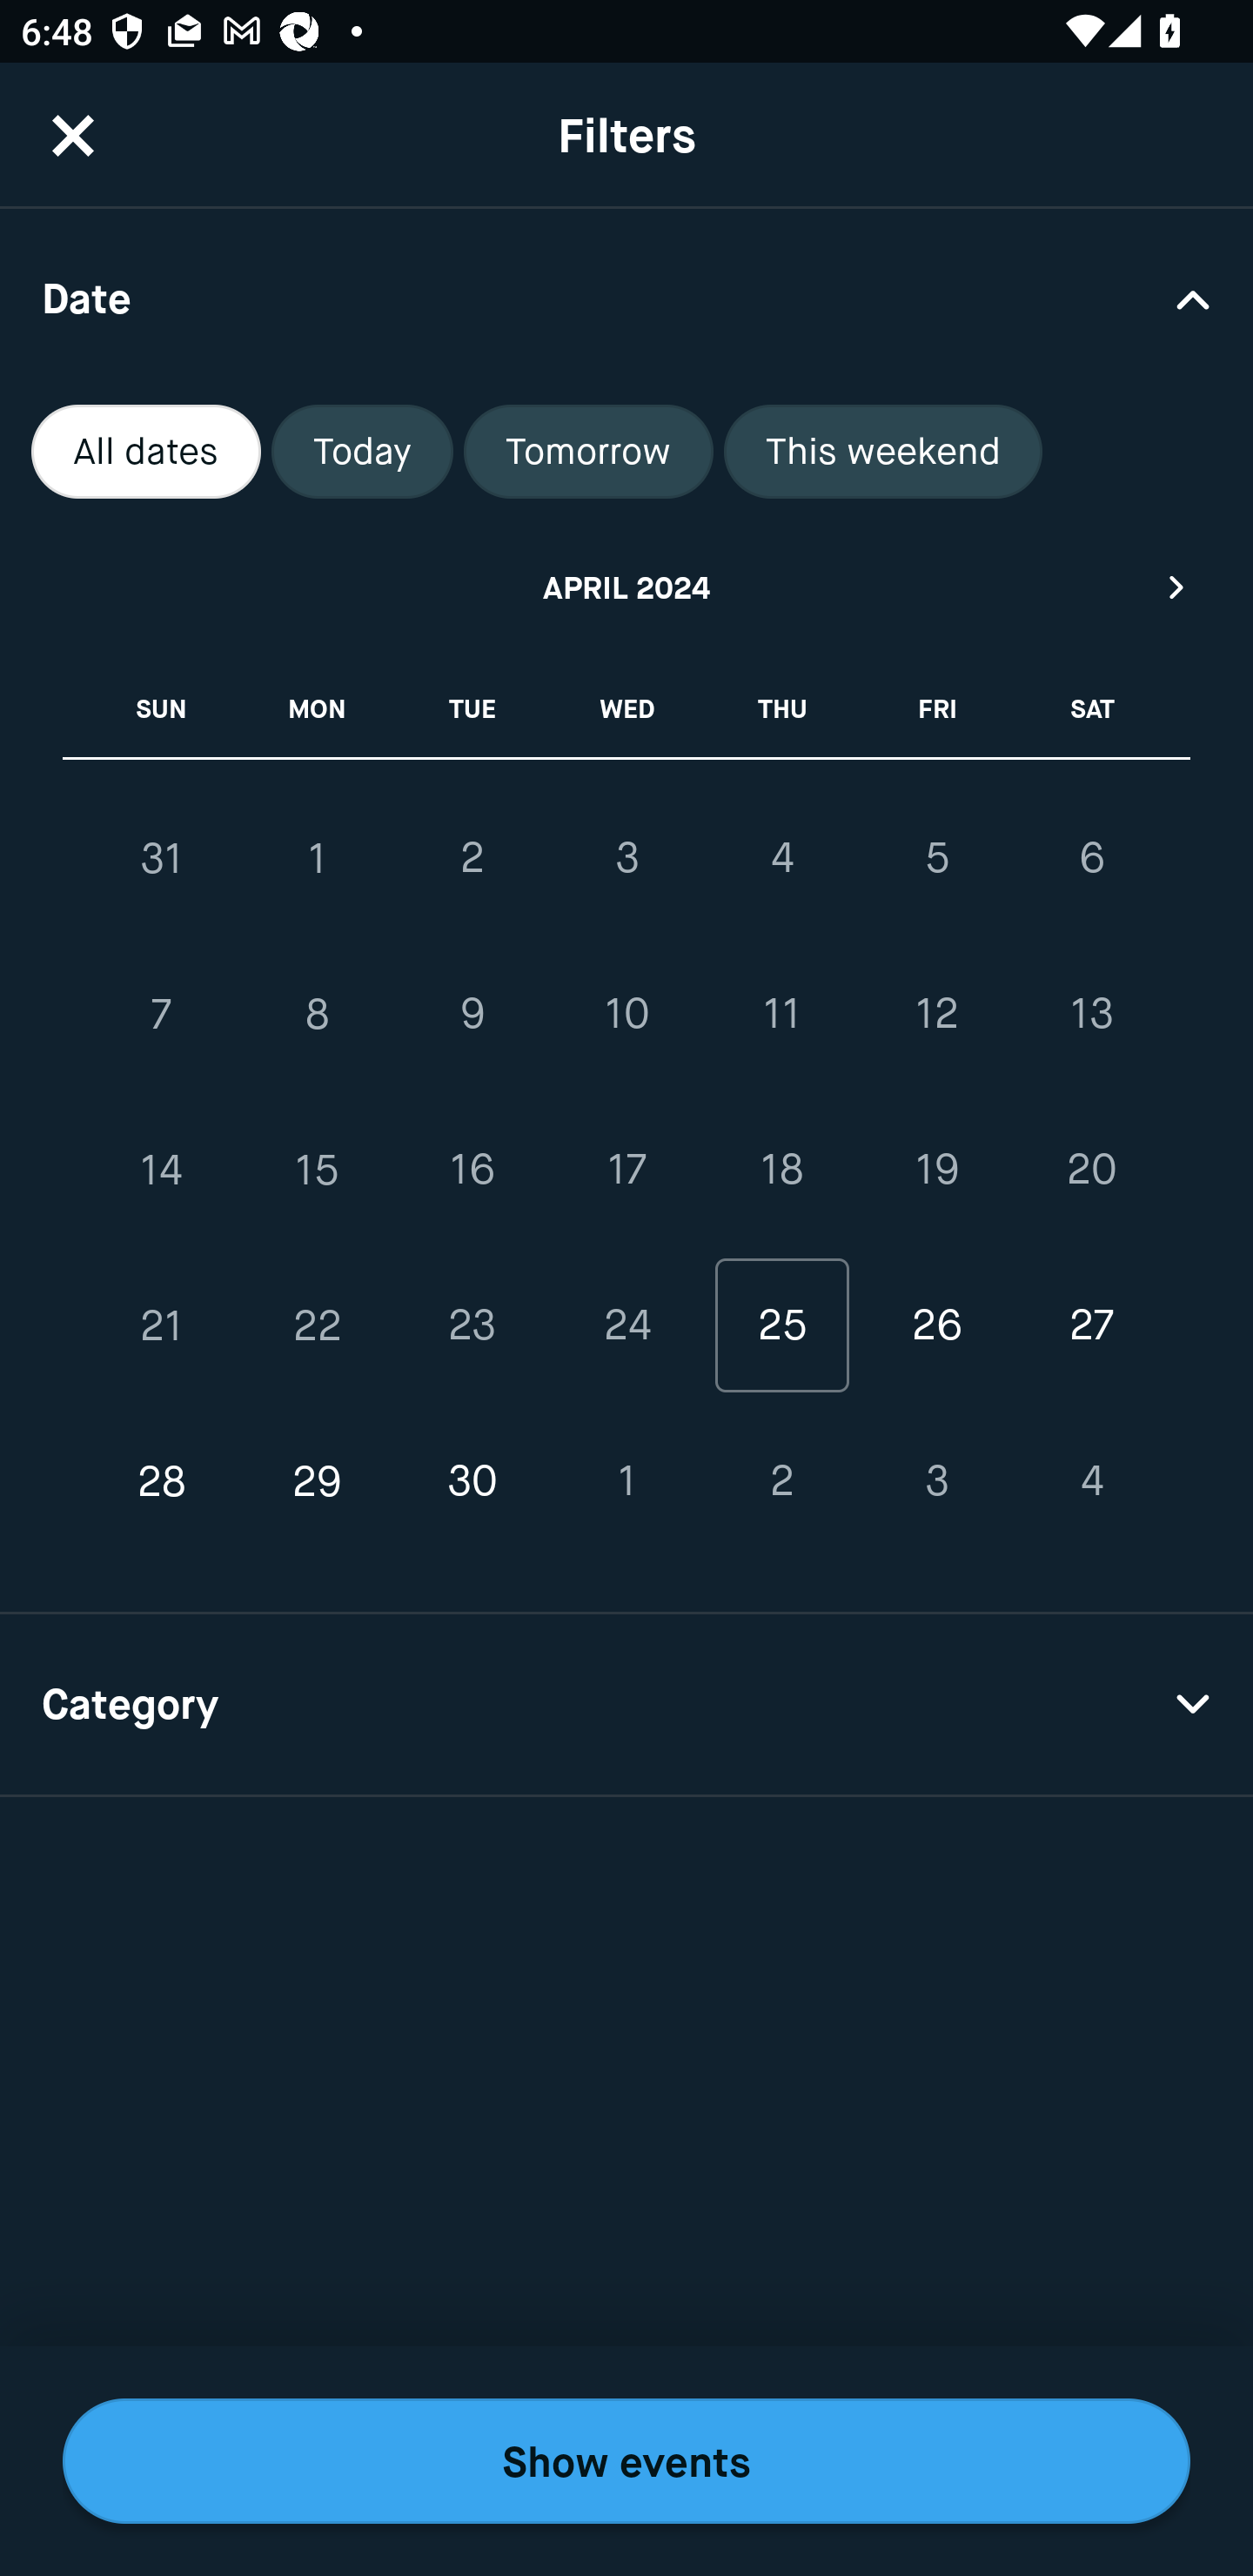 The image size is (1253, 2576). I want to click on 1, so click(317, 858).